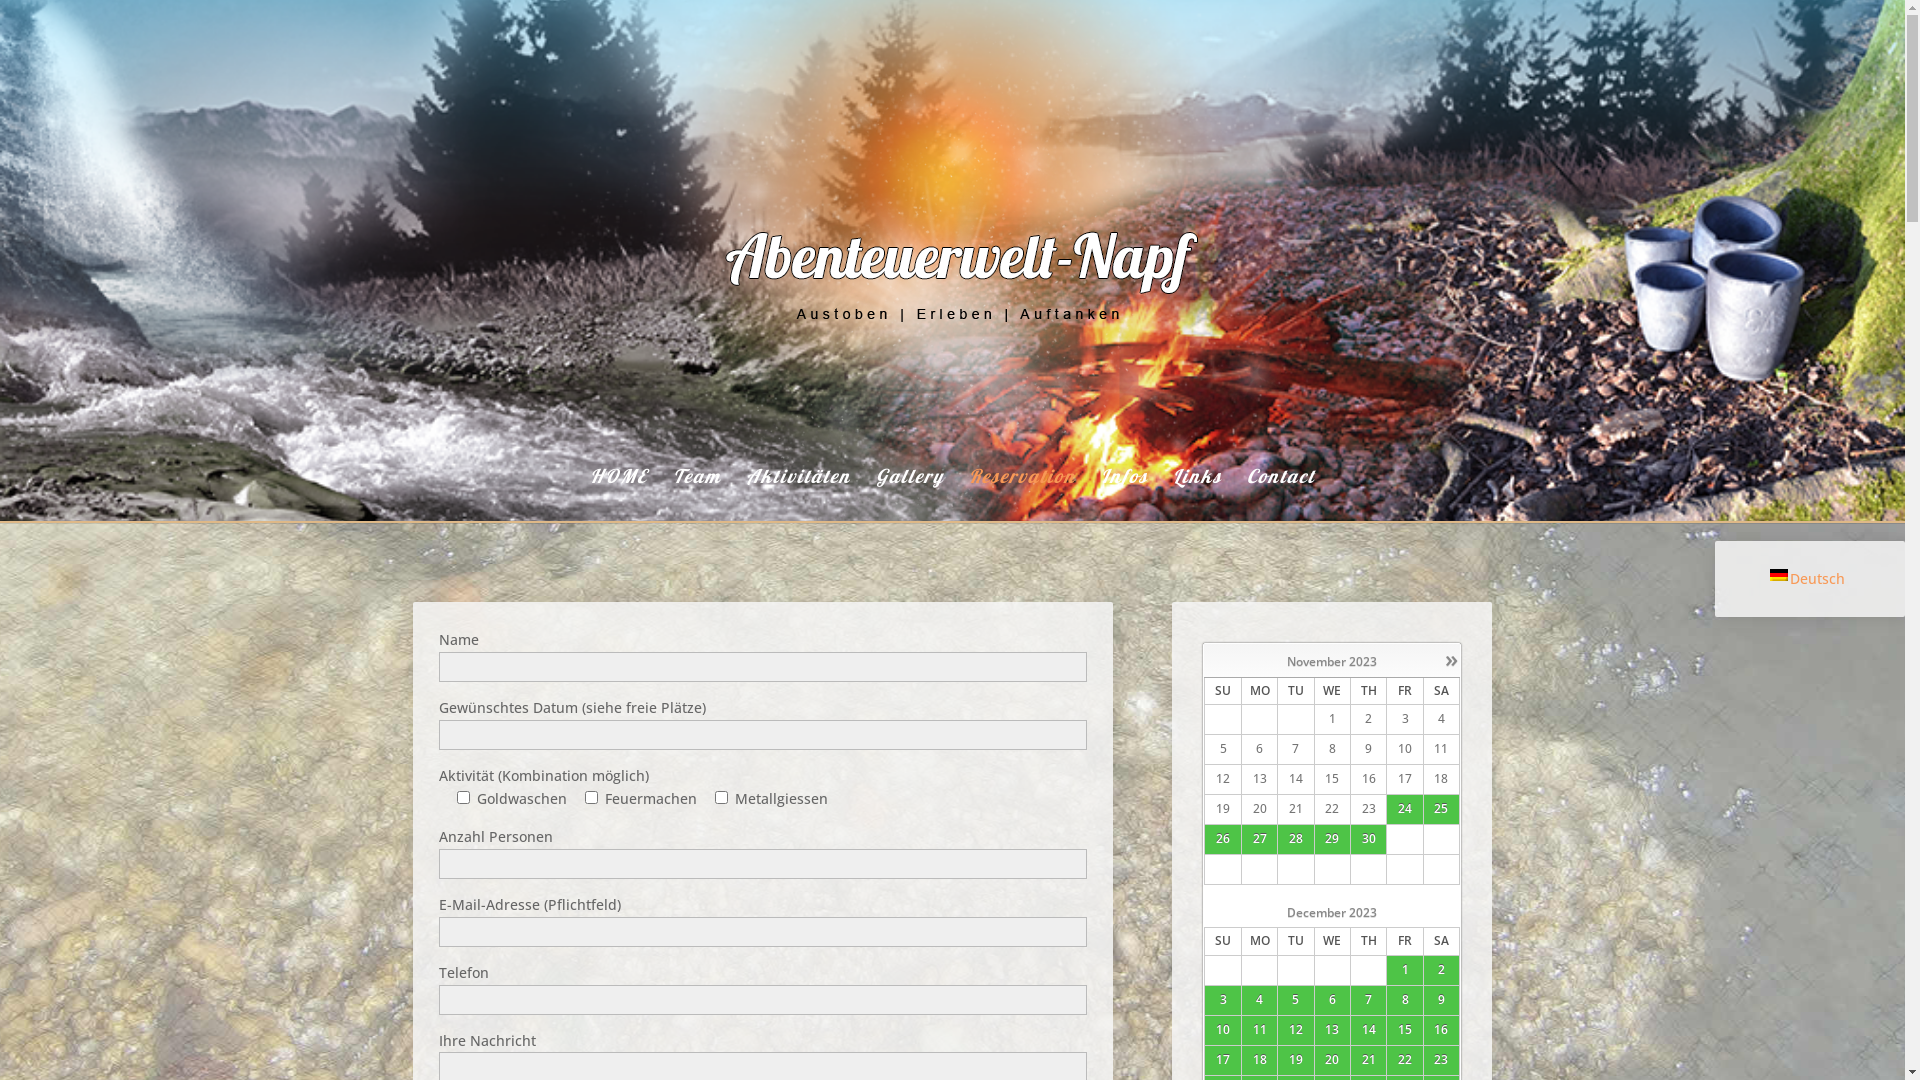 The width and height of the screenshot is (1920, 1080). I want to click on 1, so click(1405, 970).